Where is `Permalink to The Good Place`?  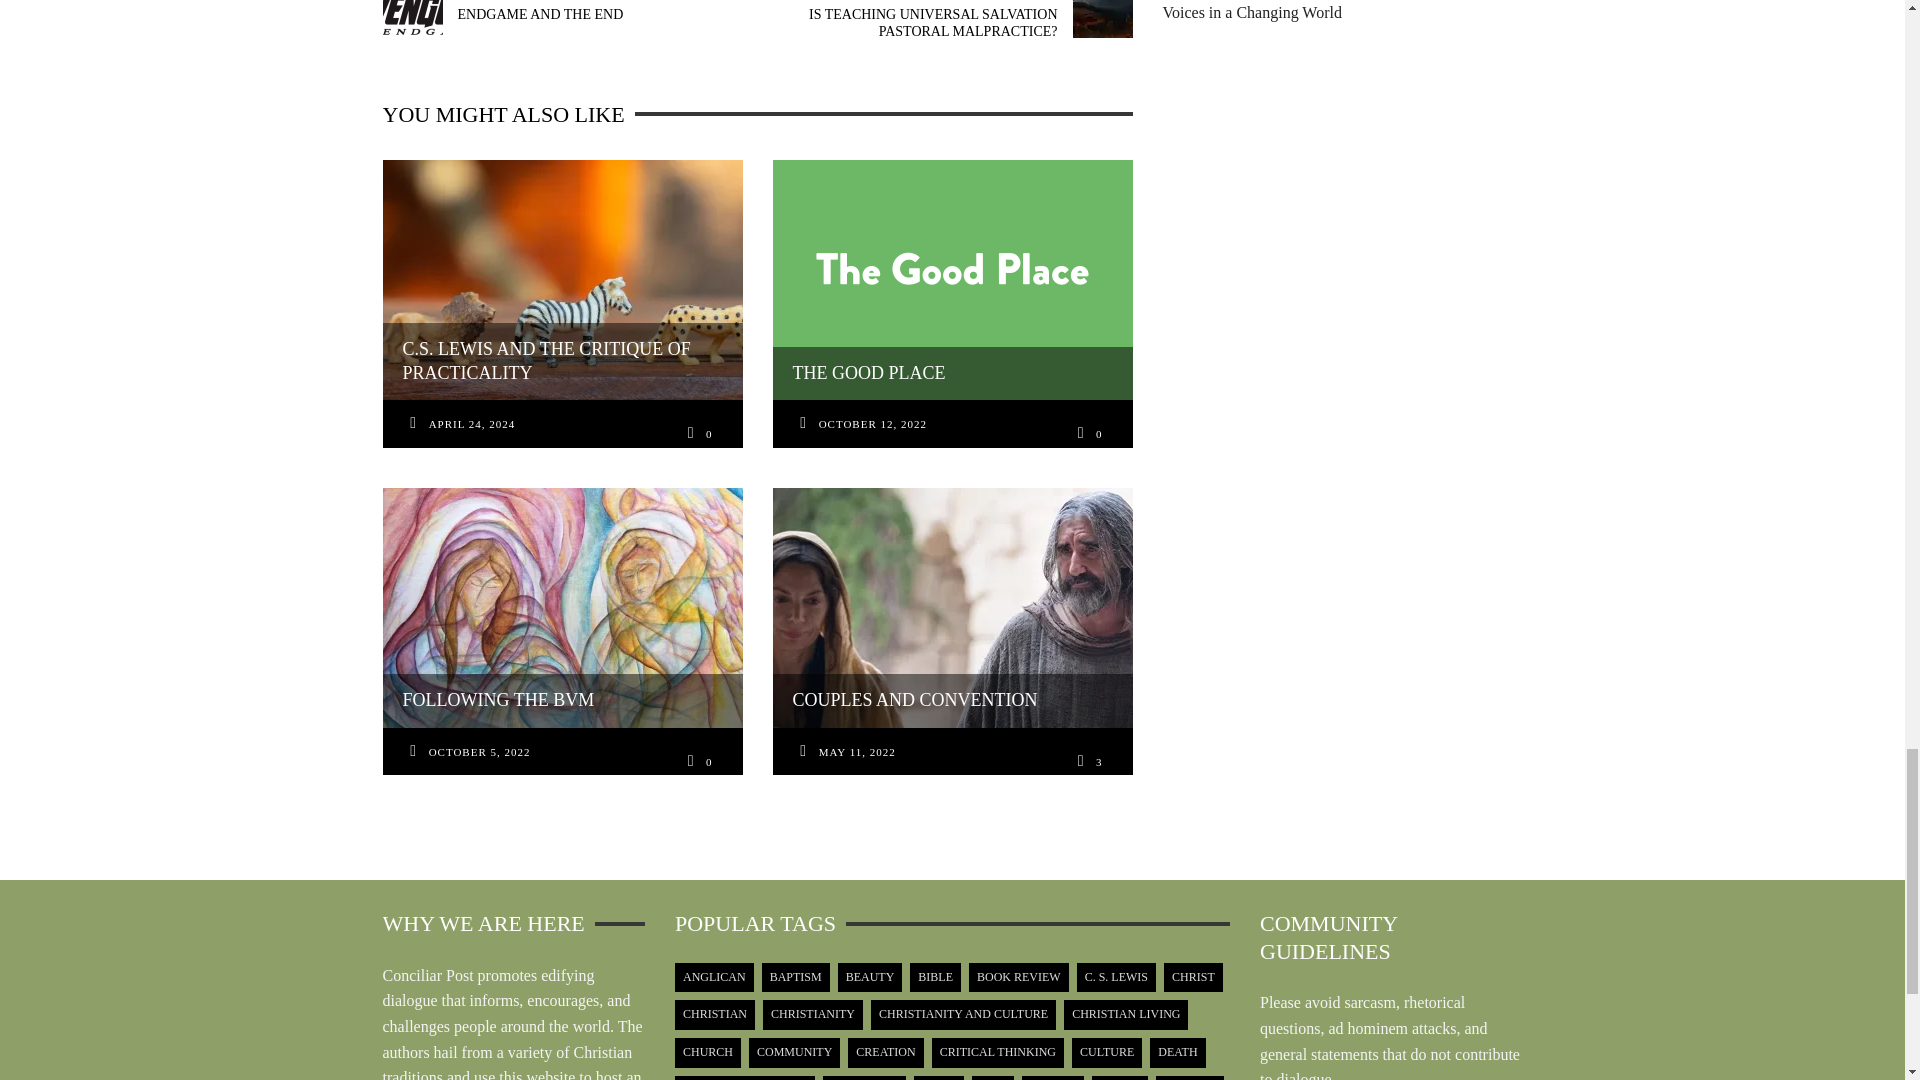 Permalink to The Good Place is located at coordinates (873, 424).